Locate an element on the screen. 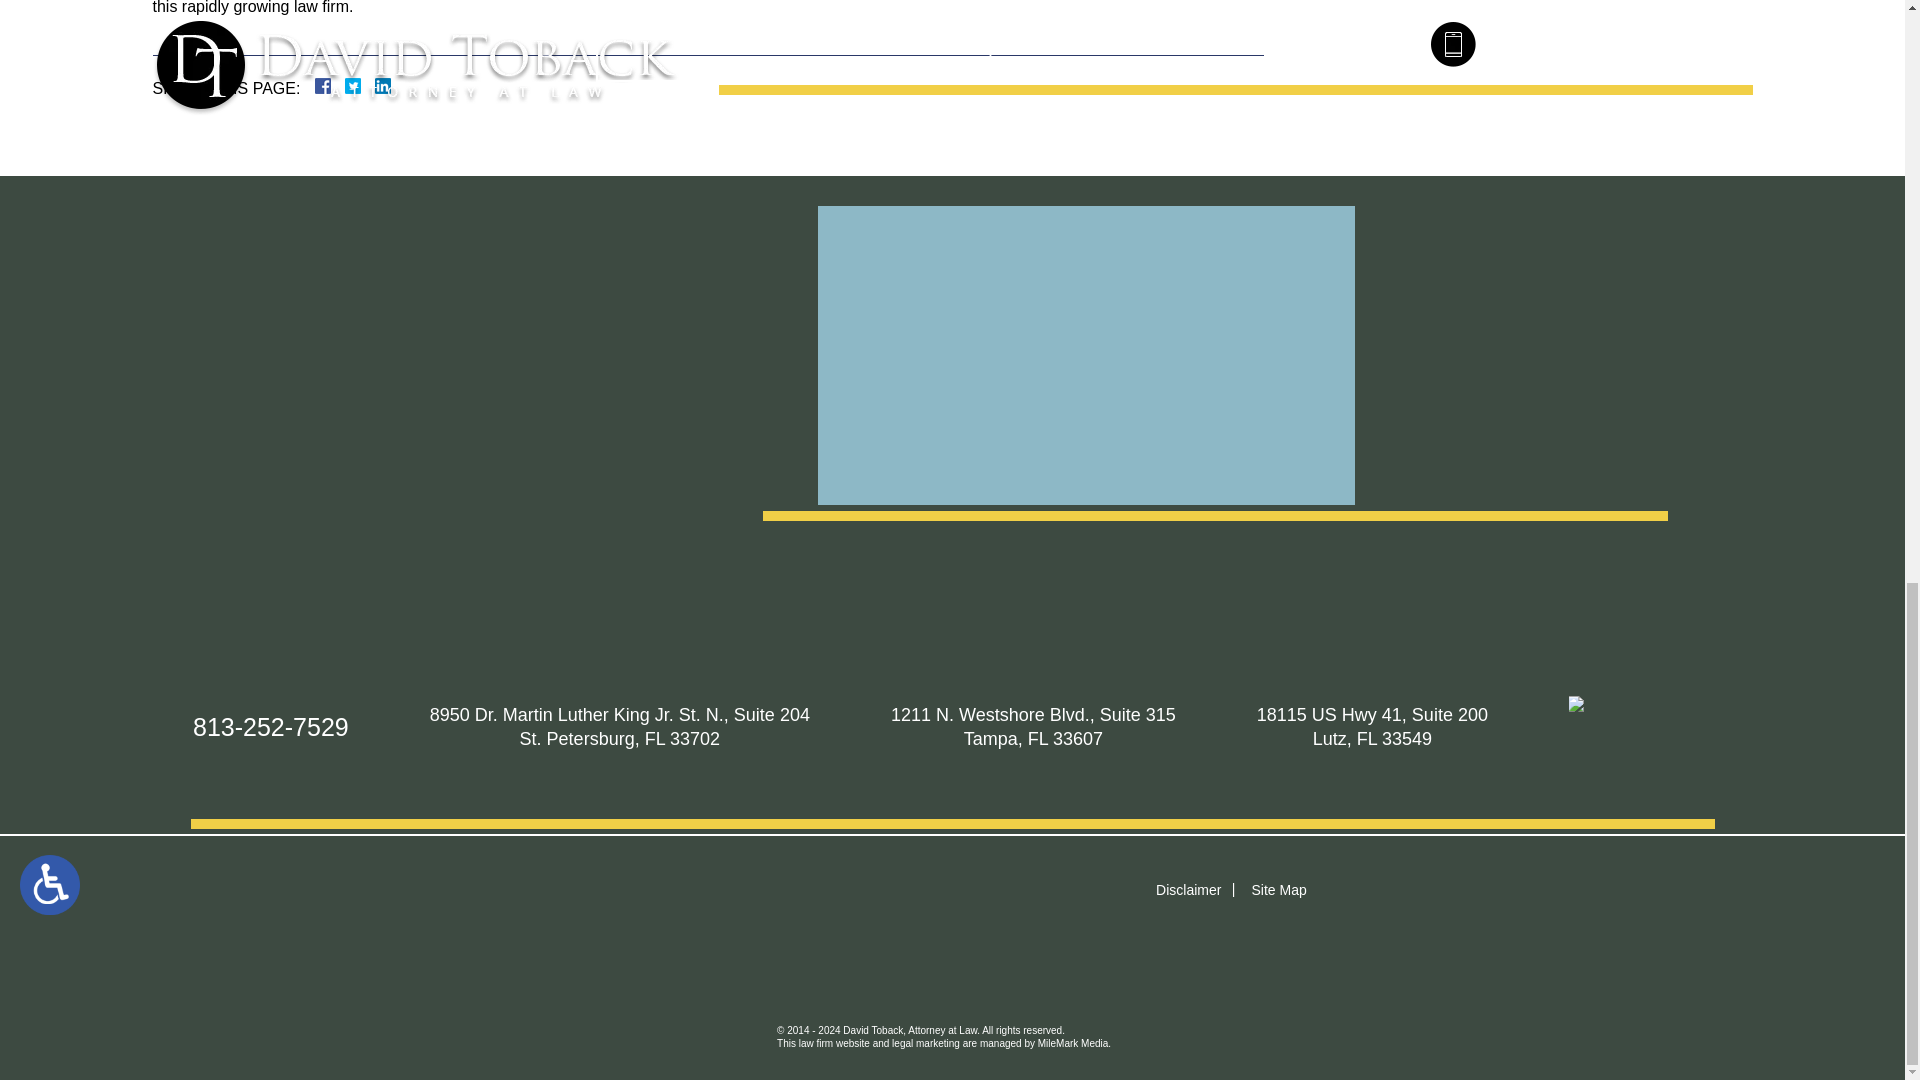 The height and width of the screenshot is (1080, 1920). LinkedIn is located at coordinates (375, 85).